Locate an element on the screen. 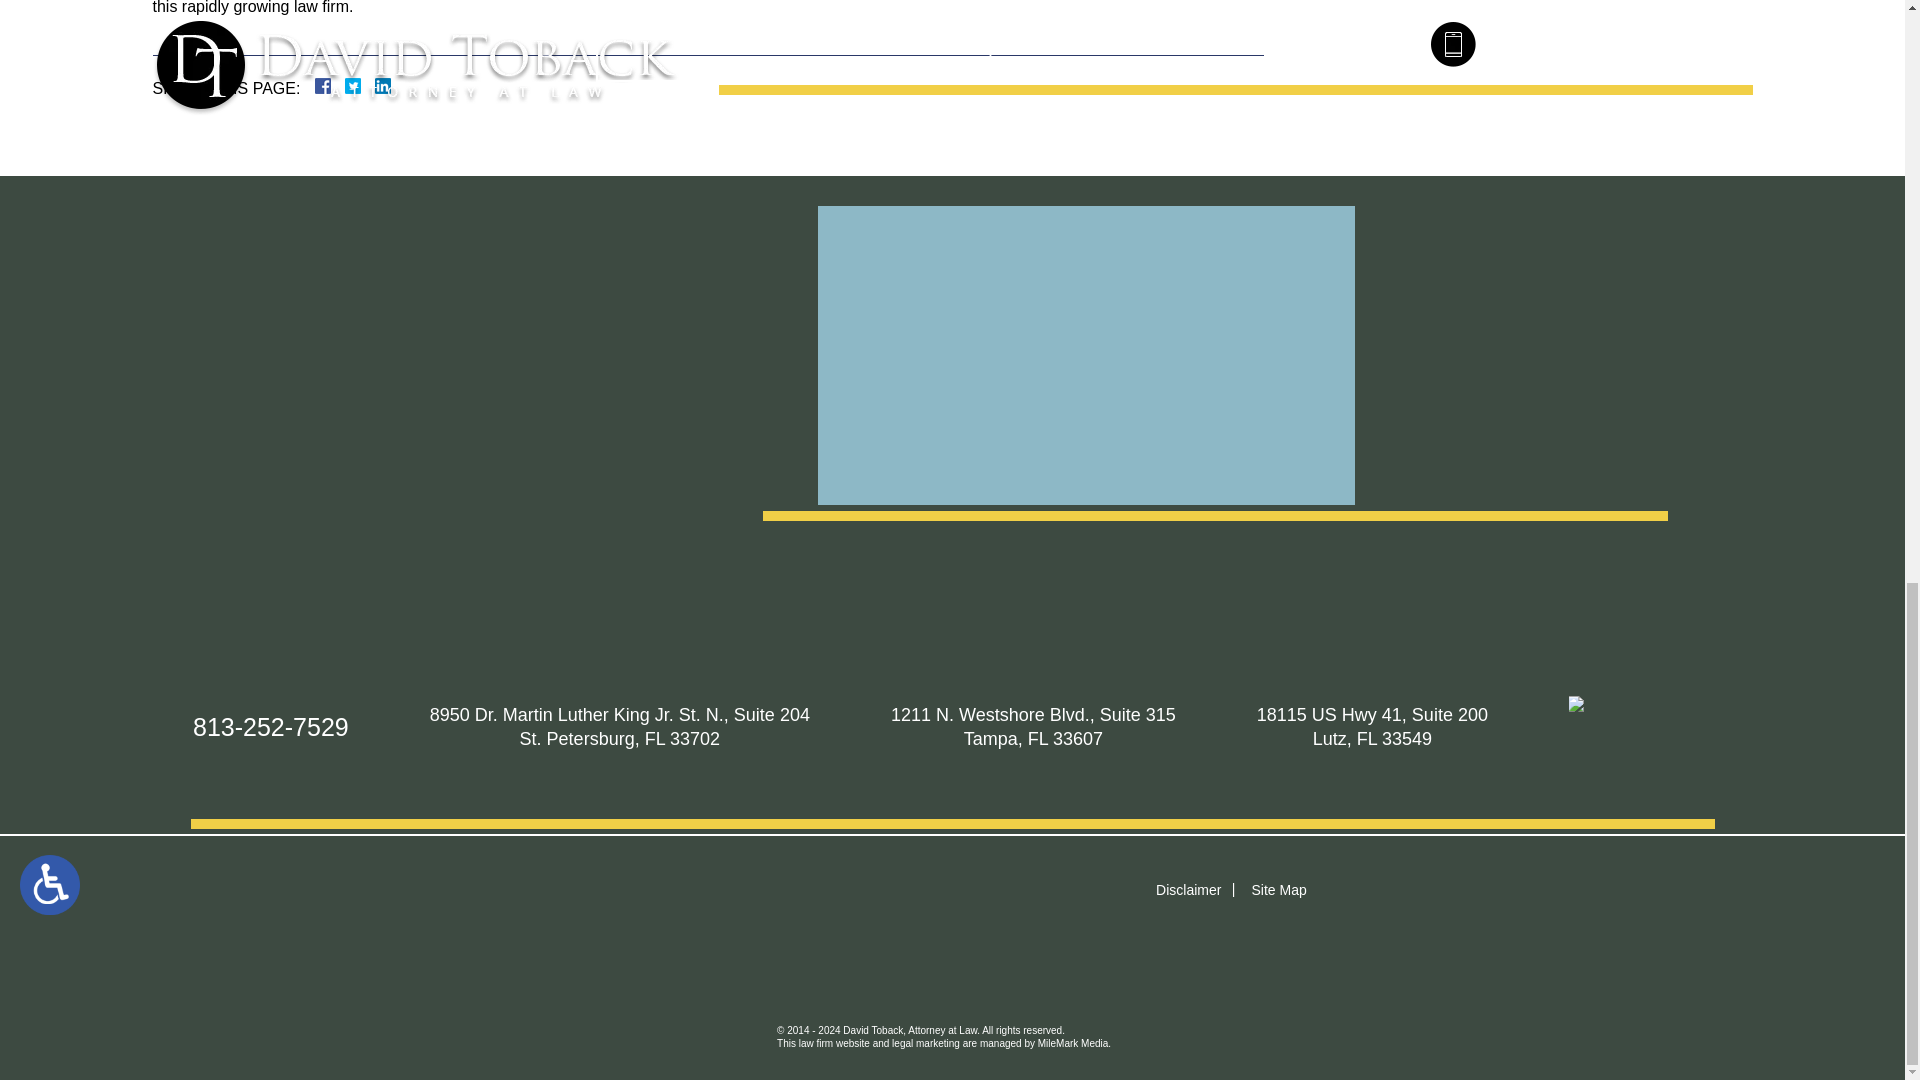 The height and width of the screenshot is (1080, 1920). LinkedIn is located at coordinates (375, 85).